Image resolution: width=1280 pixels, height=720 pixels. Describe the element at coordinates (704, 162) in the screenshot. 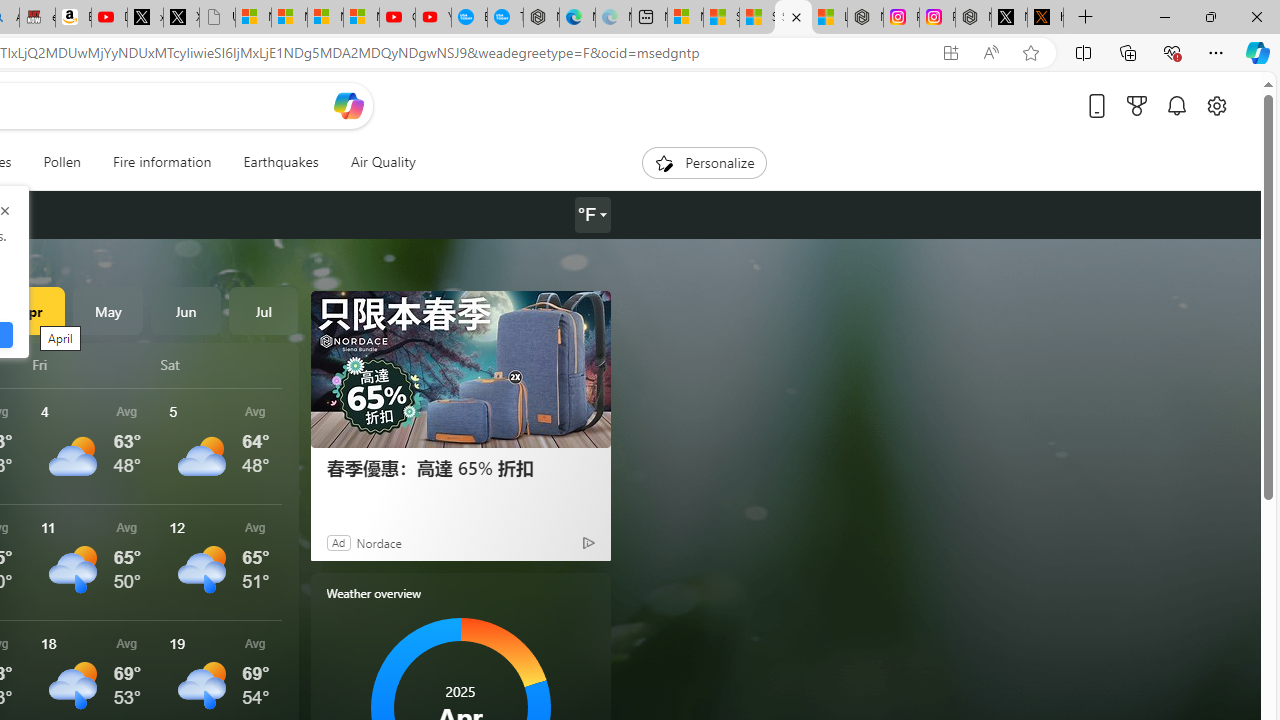

I see `Personalize` at that location.